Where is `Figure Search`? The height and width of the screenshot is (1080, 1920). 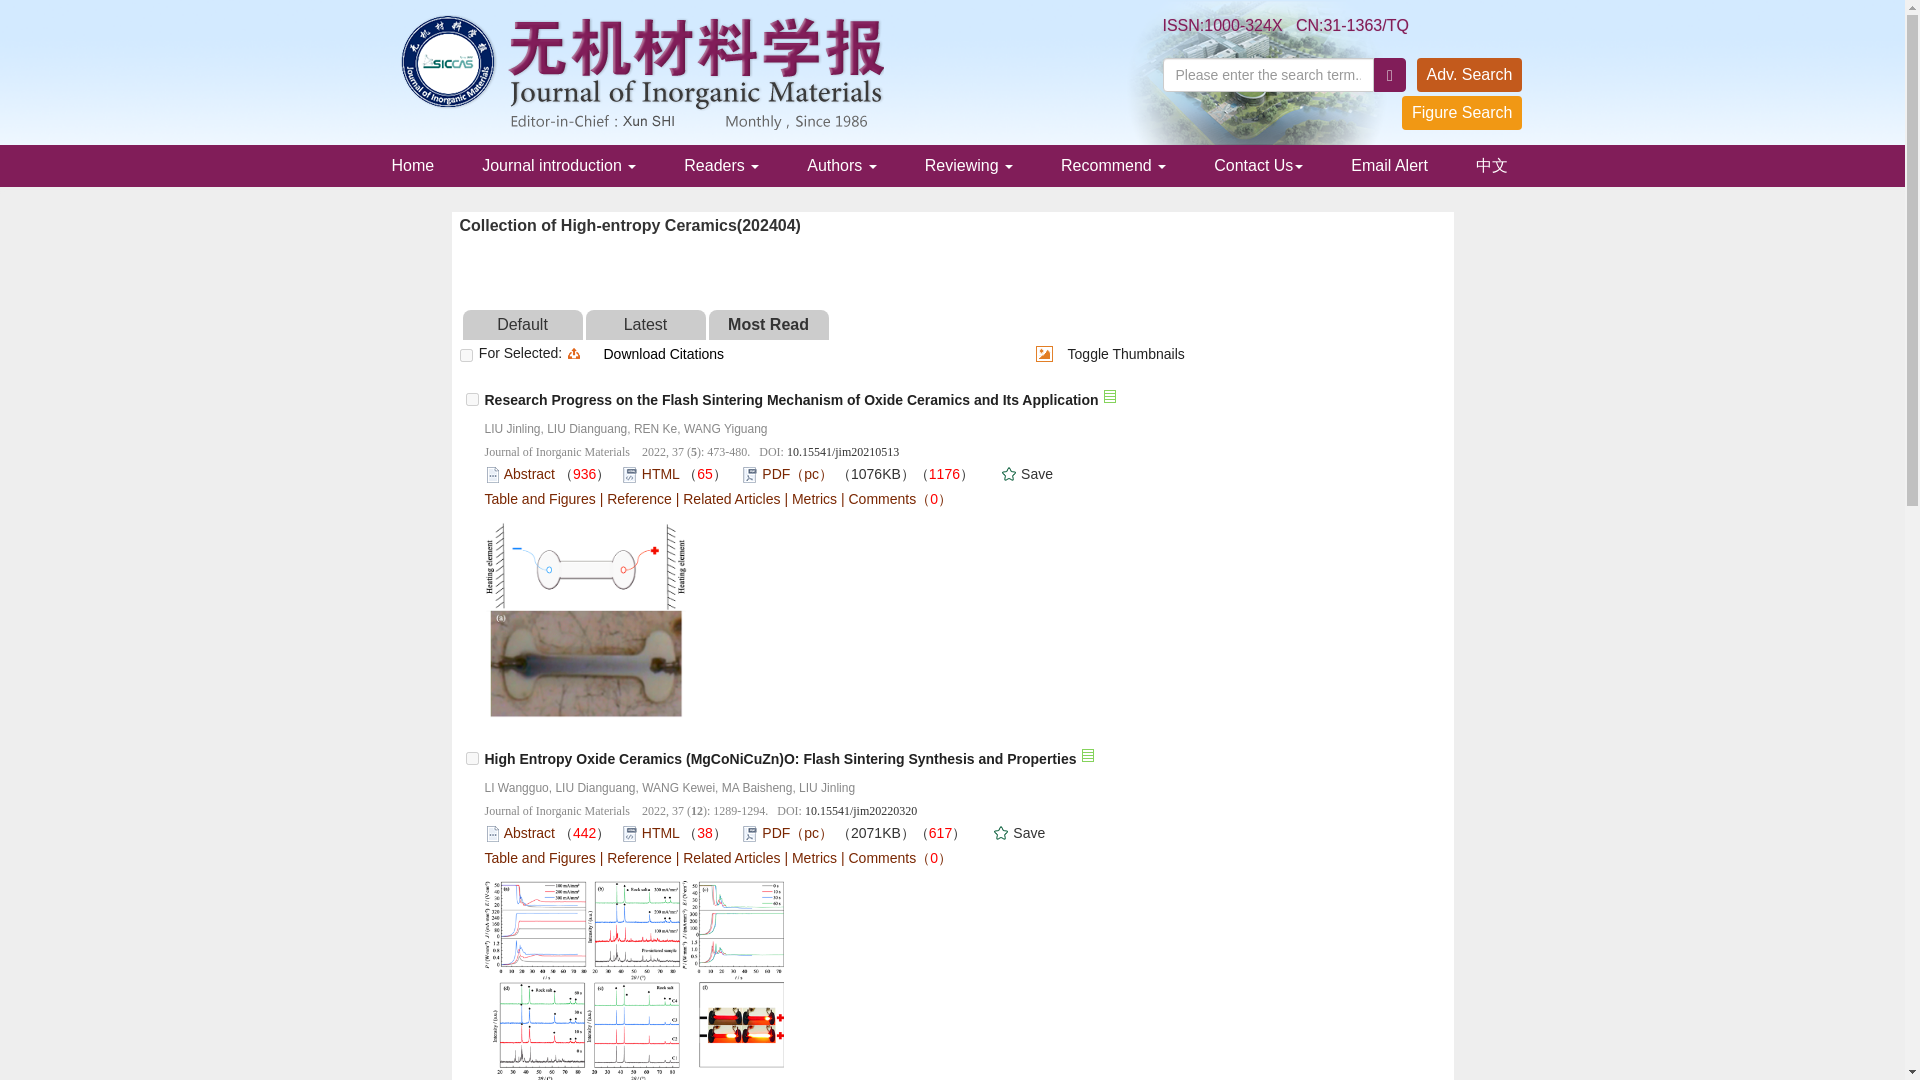 Figure Search is located at coordinates (1462, 112).